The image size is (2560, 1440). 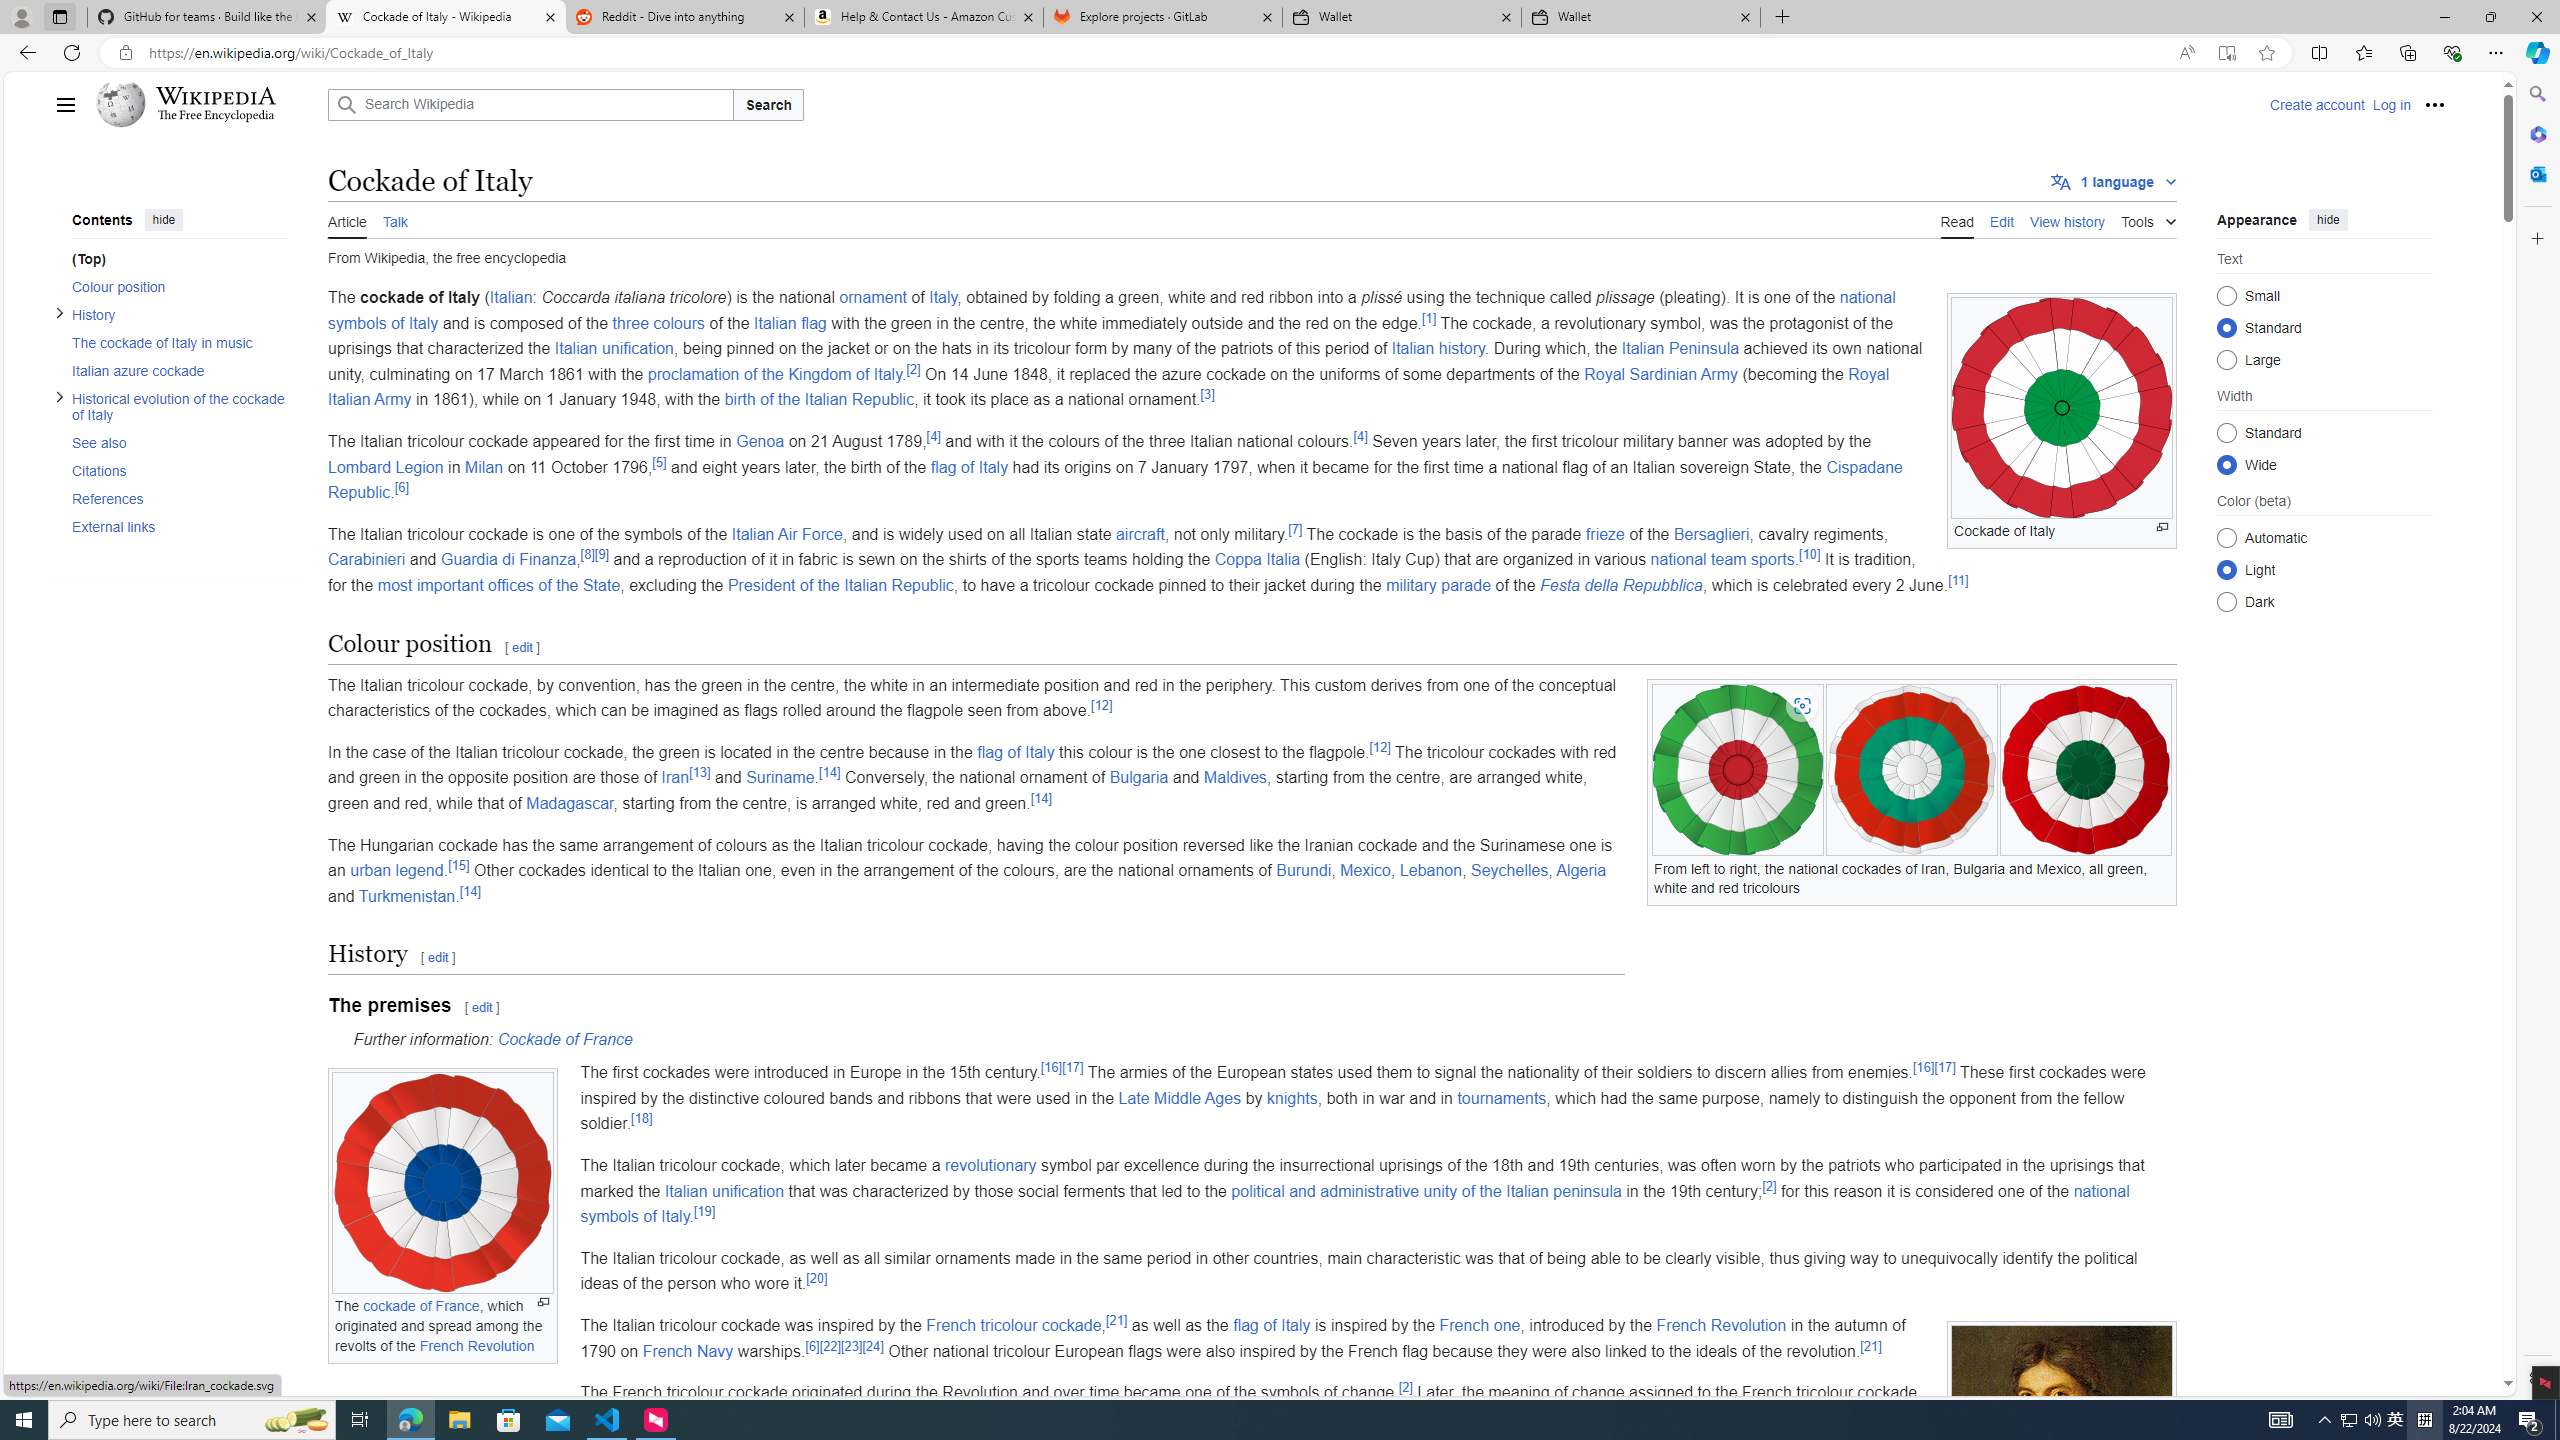 What do you see at coordinates (406, 896) in the screenshot?
I see `Turkmenistan` at bounding box center [406, 896].